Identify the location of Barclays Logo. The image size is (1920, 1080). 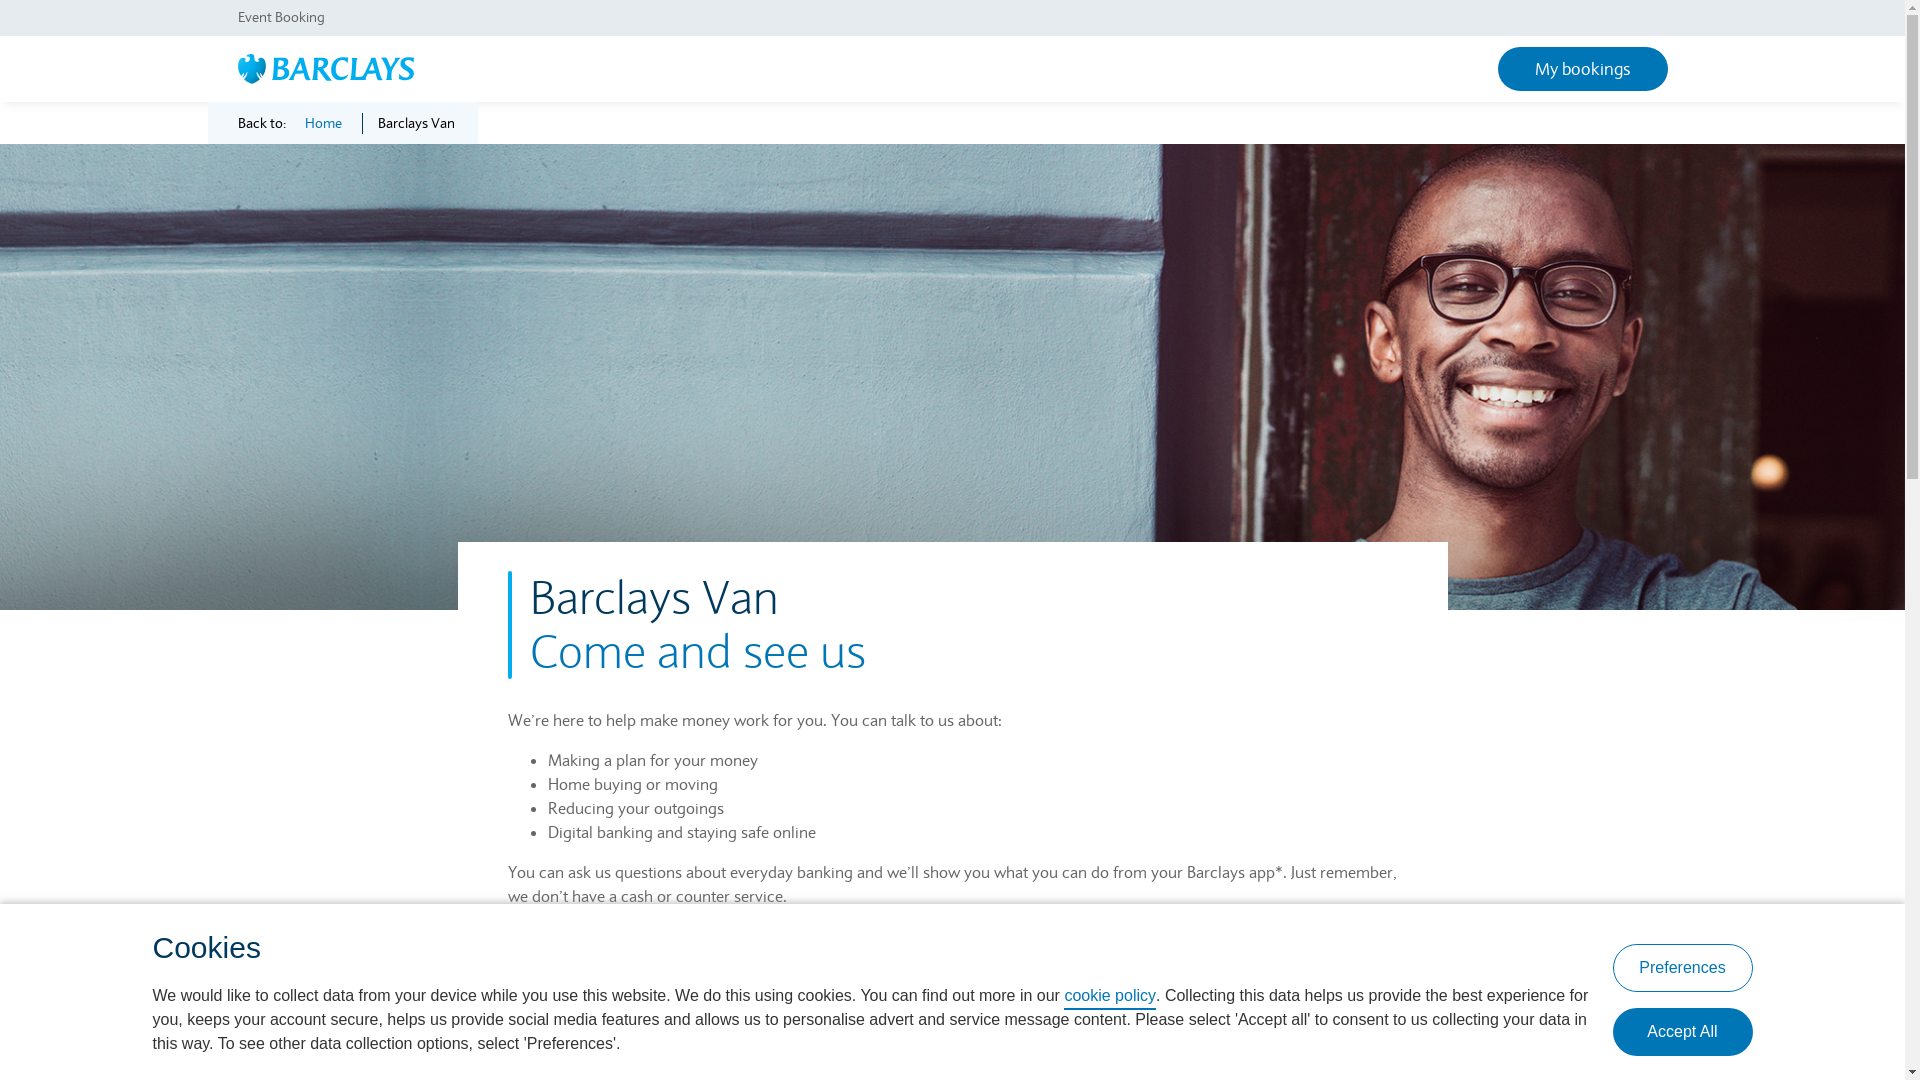
(326, 67).